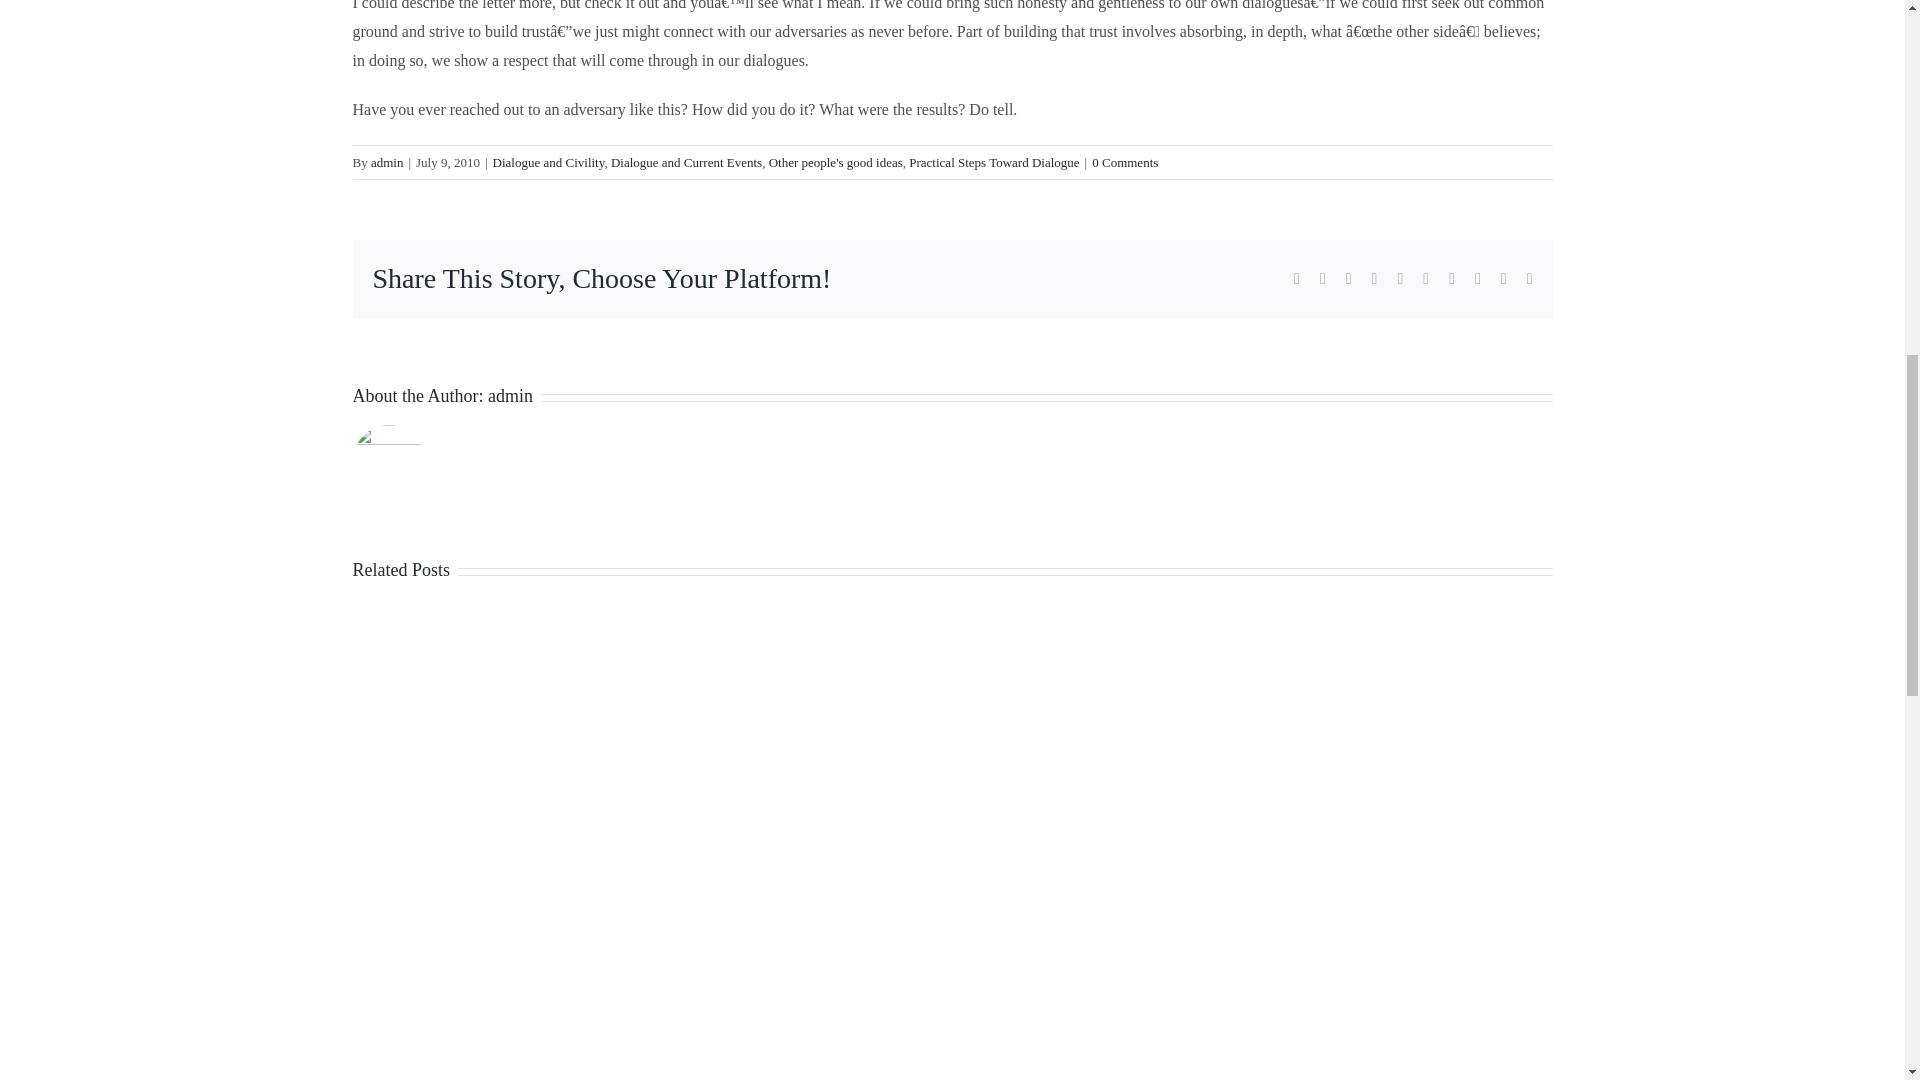 This screenshot has width=1920, height=1080. I want to click on Dialogue and Current Events, so click(686, 162).